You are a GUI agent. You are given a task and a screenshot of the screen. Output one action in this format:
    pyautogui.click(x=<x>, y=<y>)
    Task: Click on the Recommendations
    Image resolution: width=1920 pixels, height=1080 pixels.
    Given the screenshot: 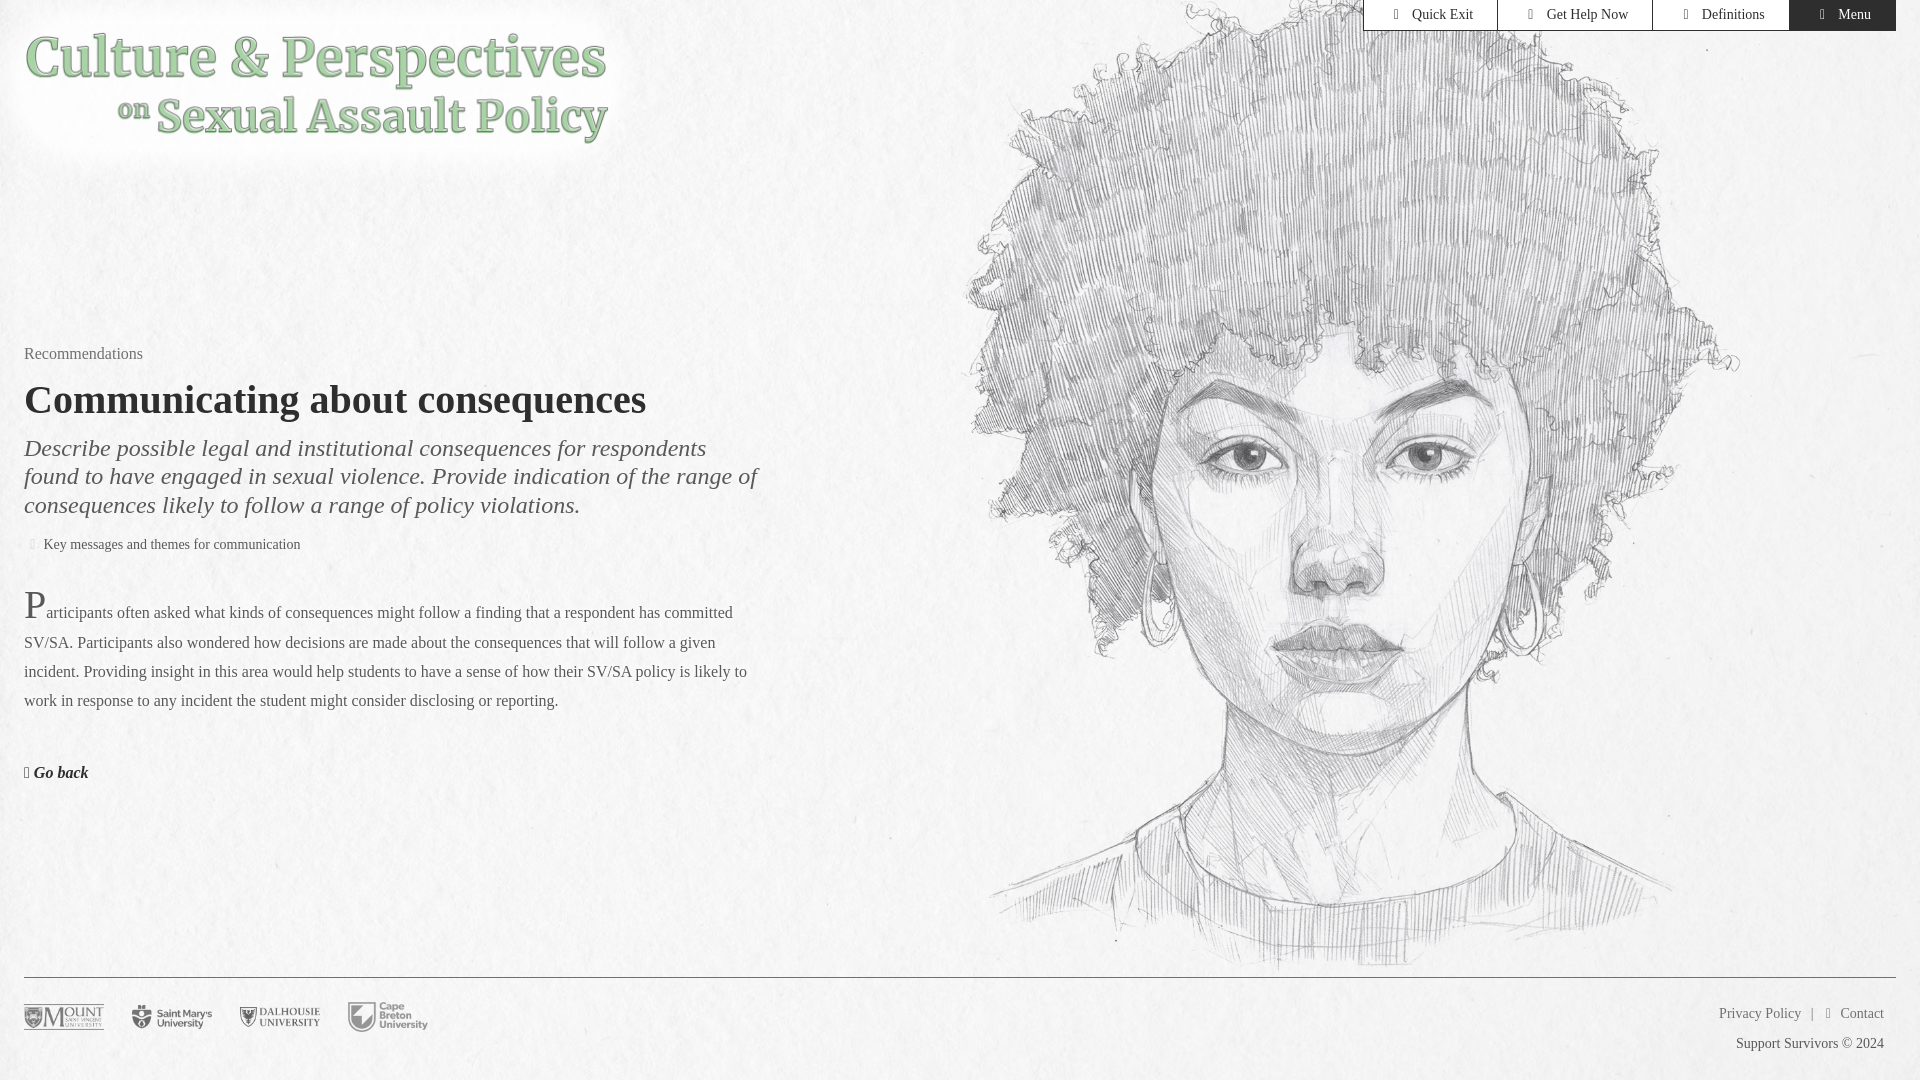 What is the action you would take?
    pyautogui.click(x=82, y=352)
    